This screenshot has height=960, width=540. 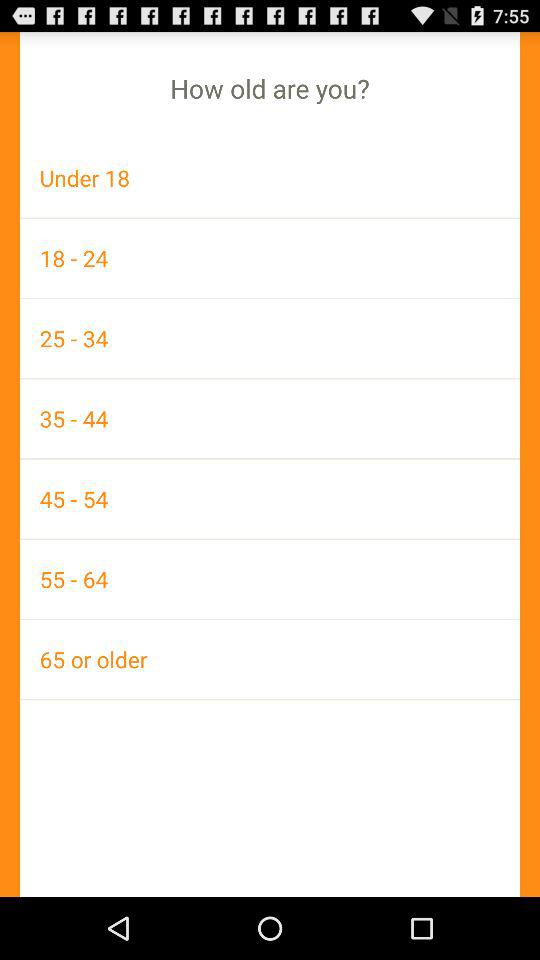 What do you see at coordinates (270, 498) in the screenshot?
I see `tap the app below the 35 - 44` at bounding box center [270, 498].